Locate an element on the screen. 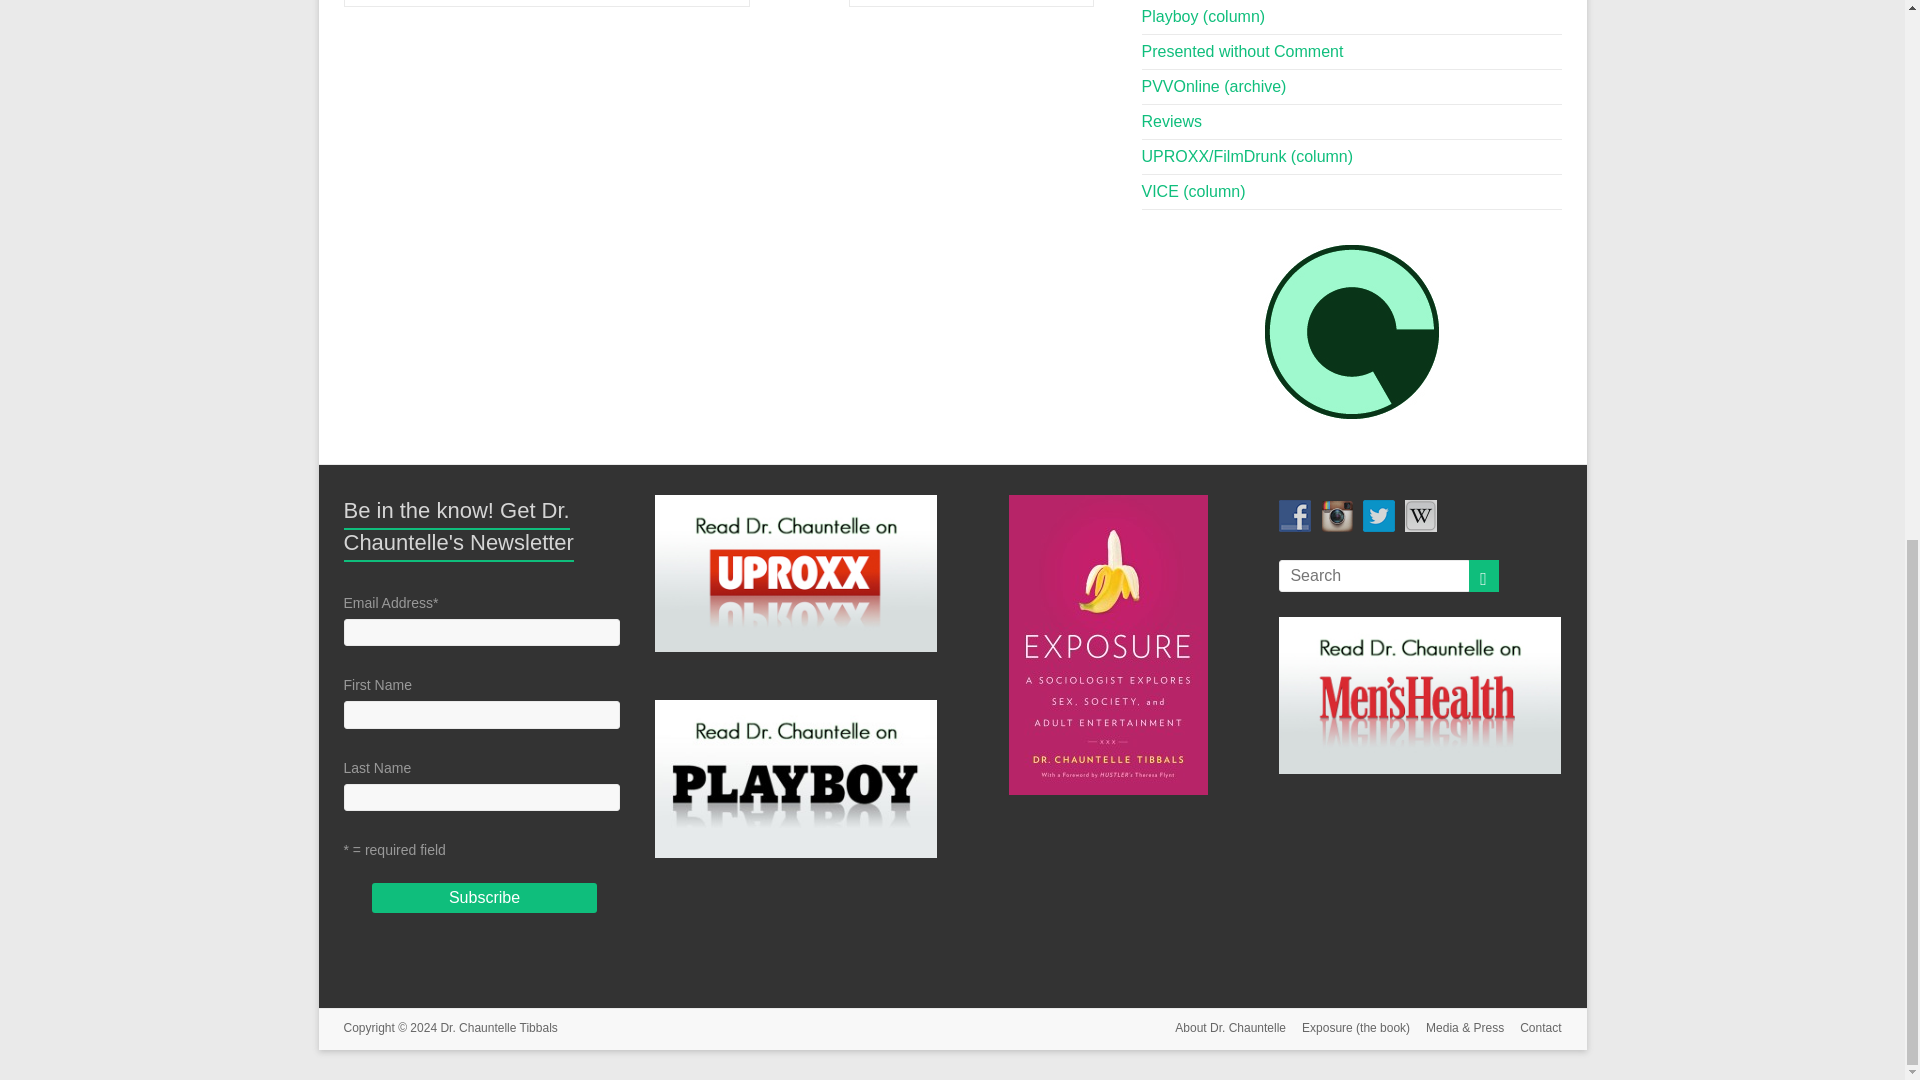 The width and height of the screenshot is (1920, 1080). Visit me on Instagram is located at coordinates (1336, 516).